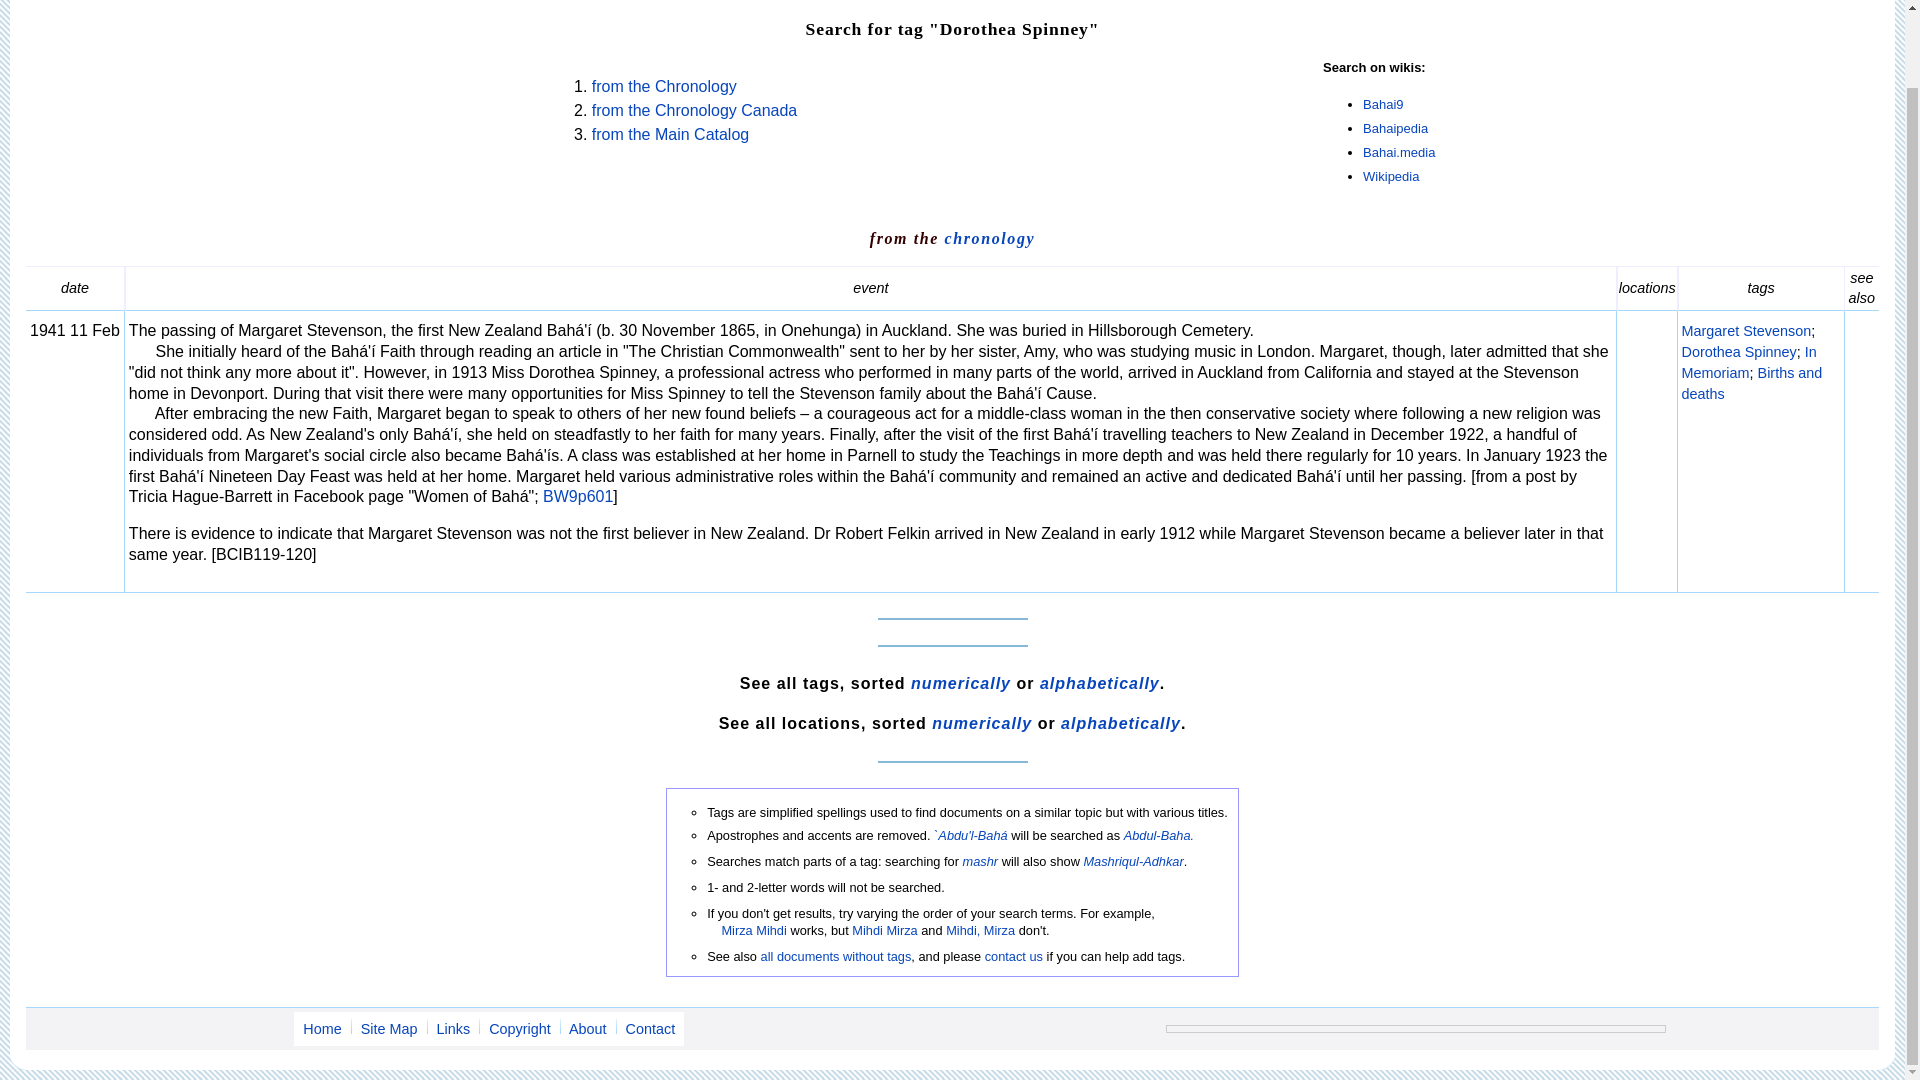  Describe the element at coordinates (664, 86) in the screenshot. I see `from the Chronology` at that location.